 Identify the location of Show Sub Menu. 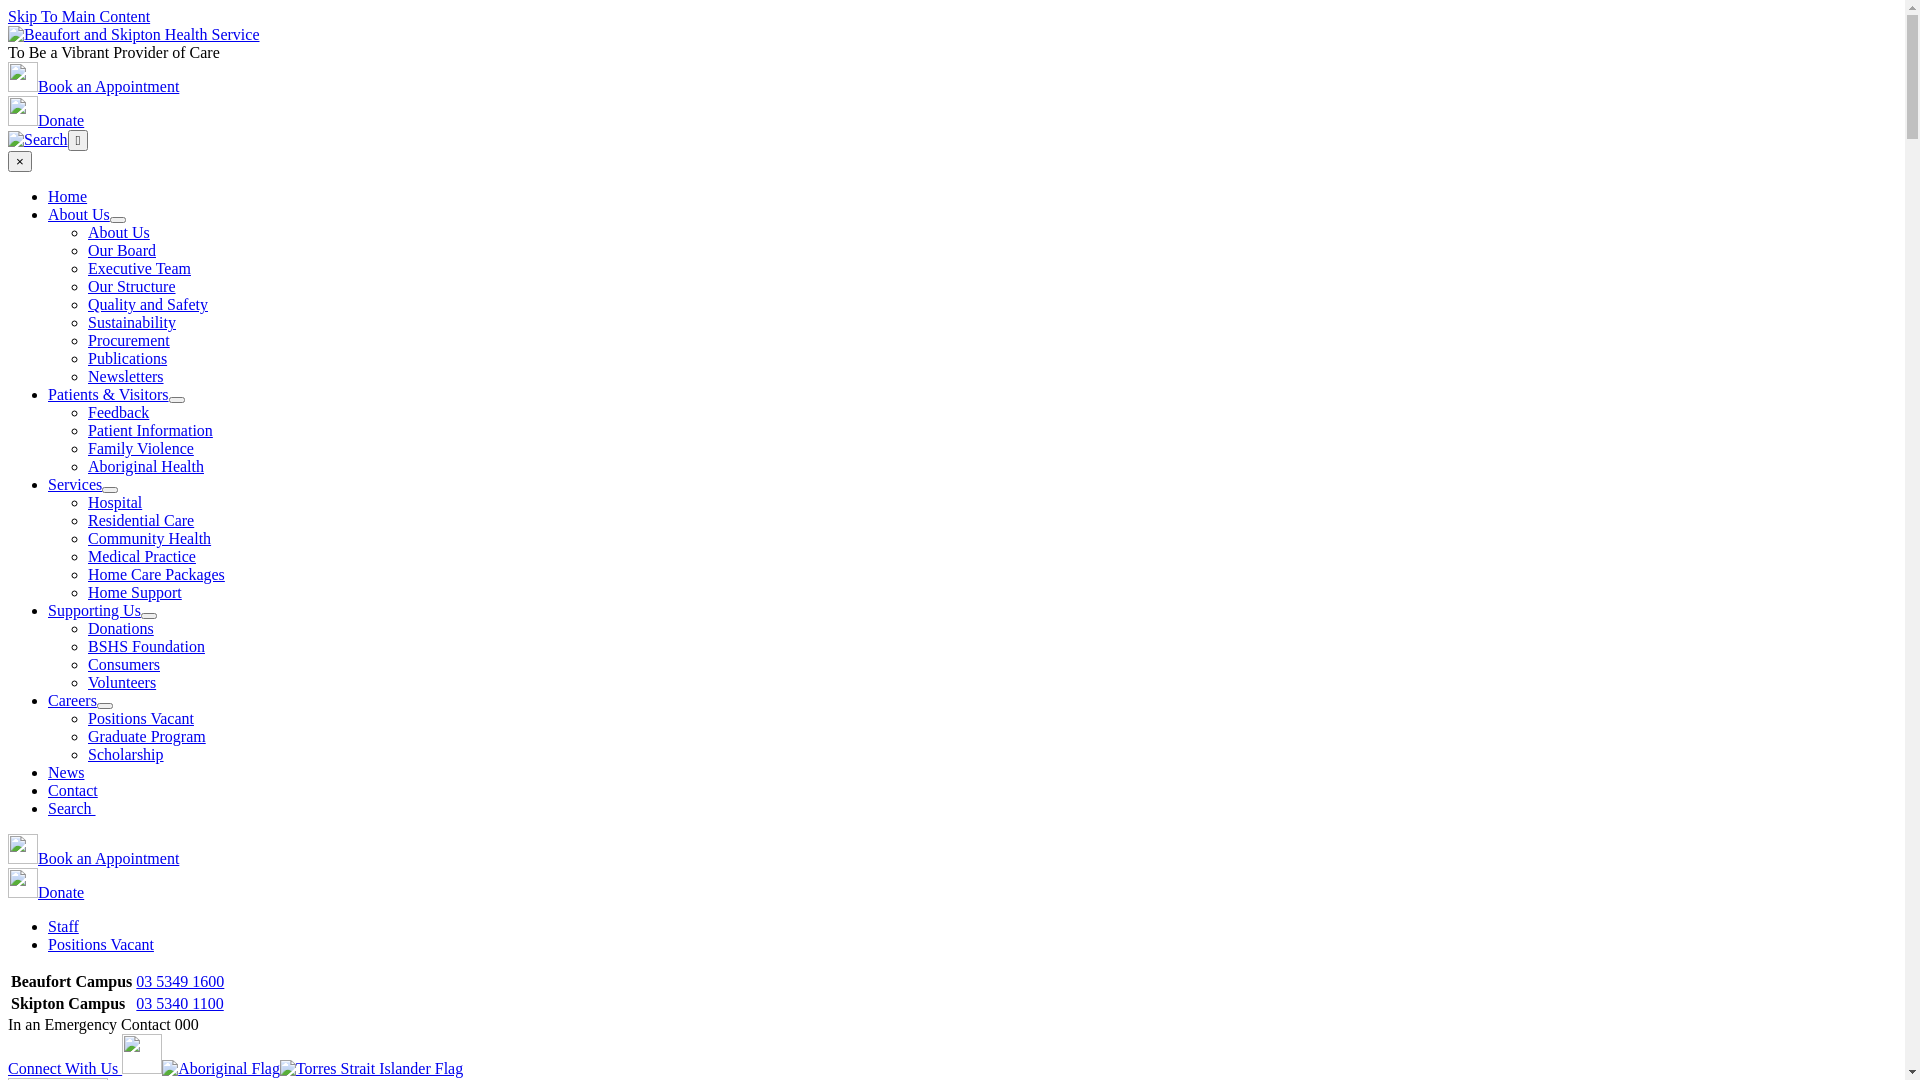
(110, 490).